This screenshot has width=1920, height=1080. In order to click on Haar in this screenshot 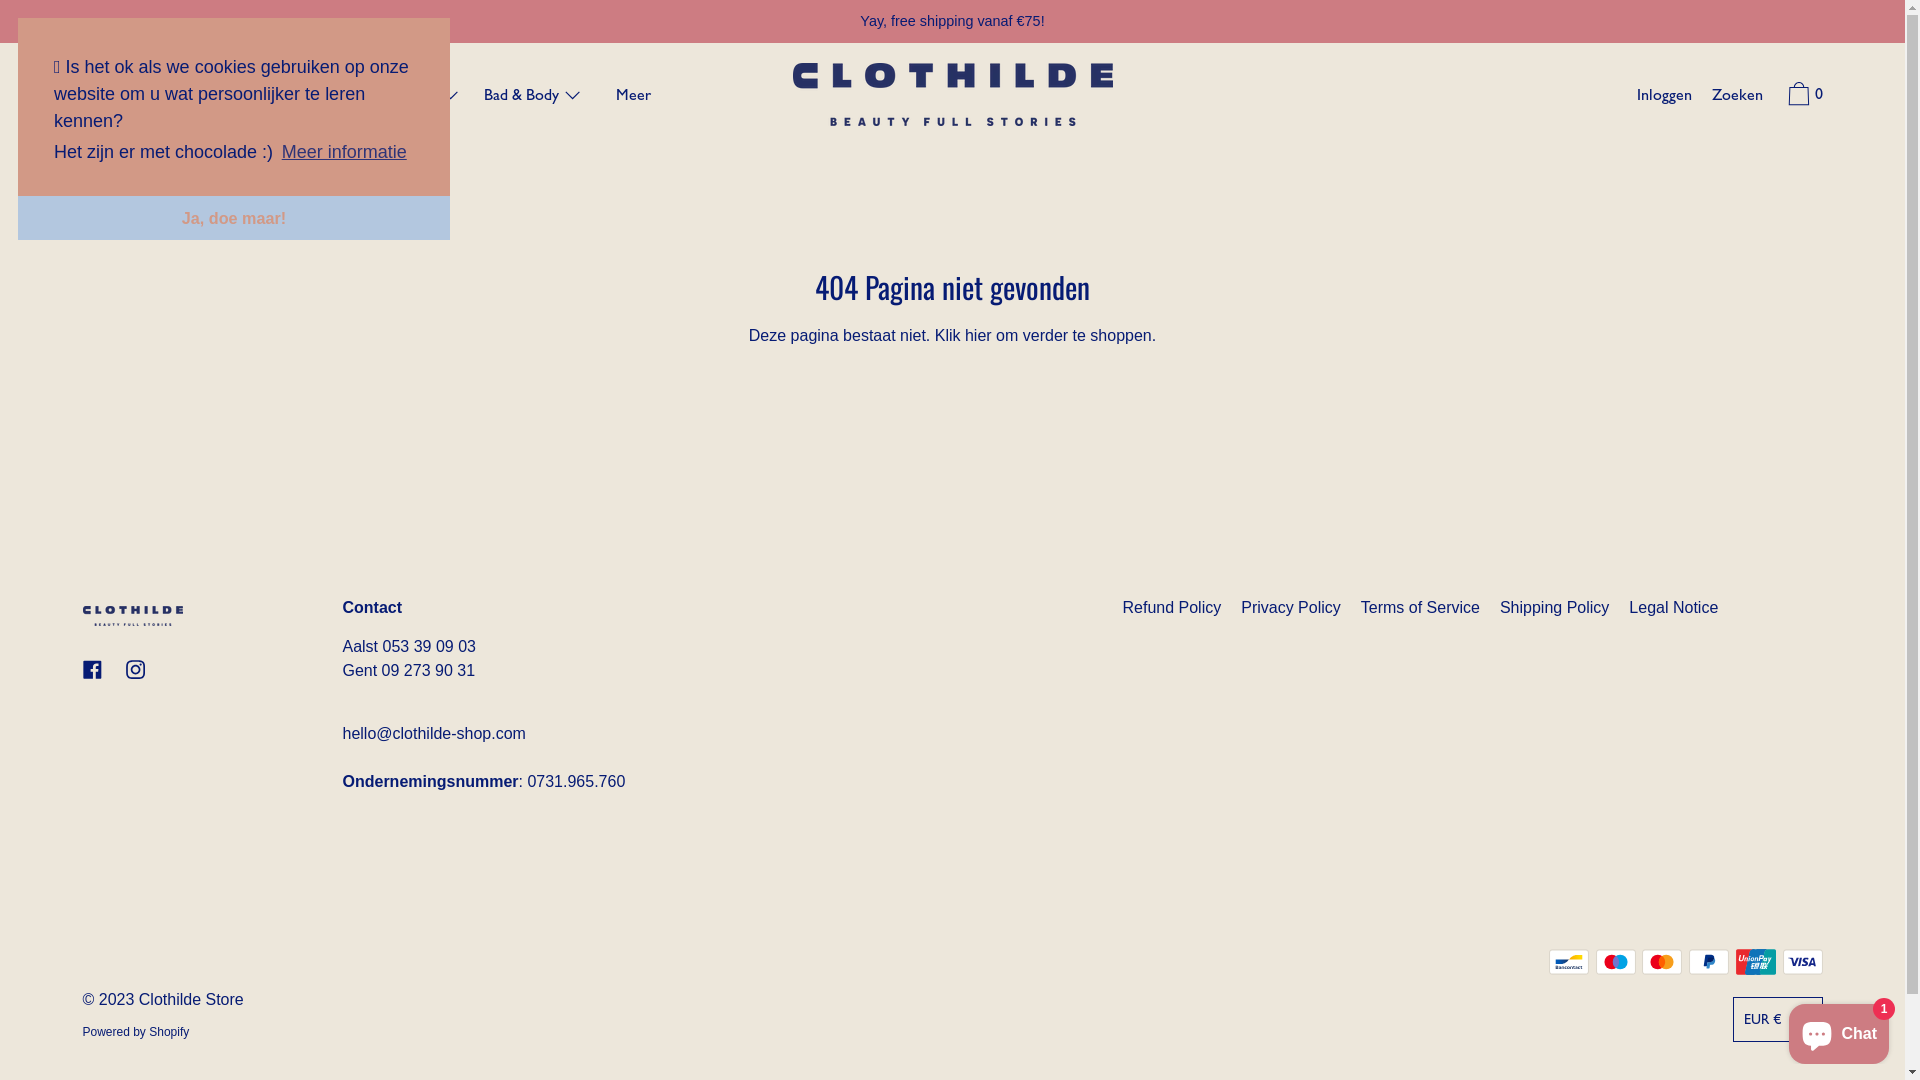, I will do `click(432, 97)`.